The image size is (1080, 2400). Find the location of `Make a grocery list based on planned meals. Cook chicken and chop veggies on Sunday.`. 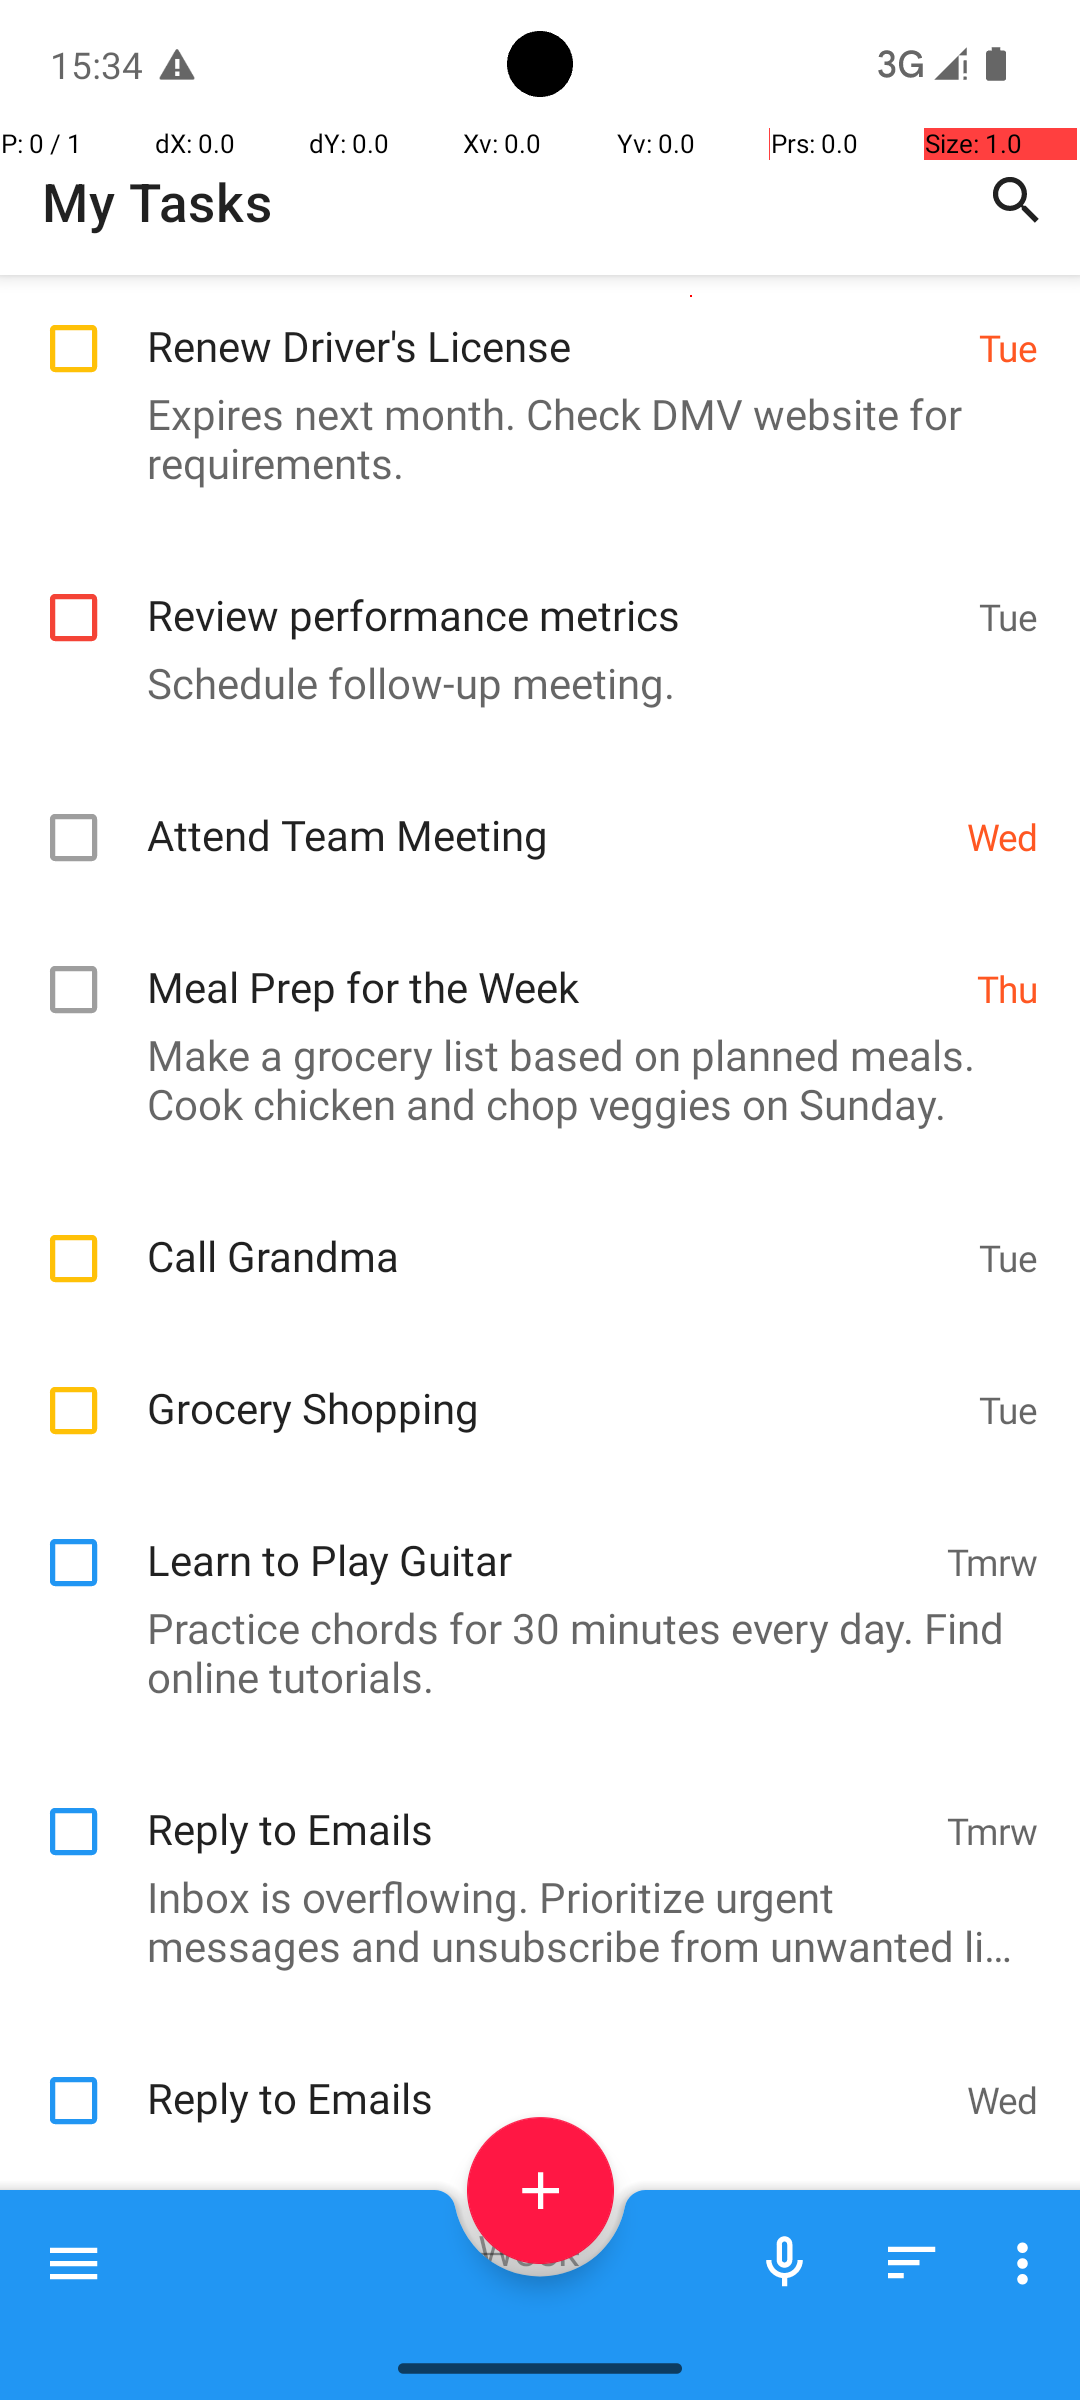

Make a grocery list based on planned meals. Cook chicken and chop veggies on Sunday. is located at coordinates (530, 1079).